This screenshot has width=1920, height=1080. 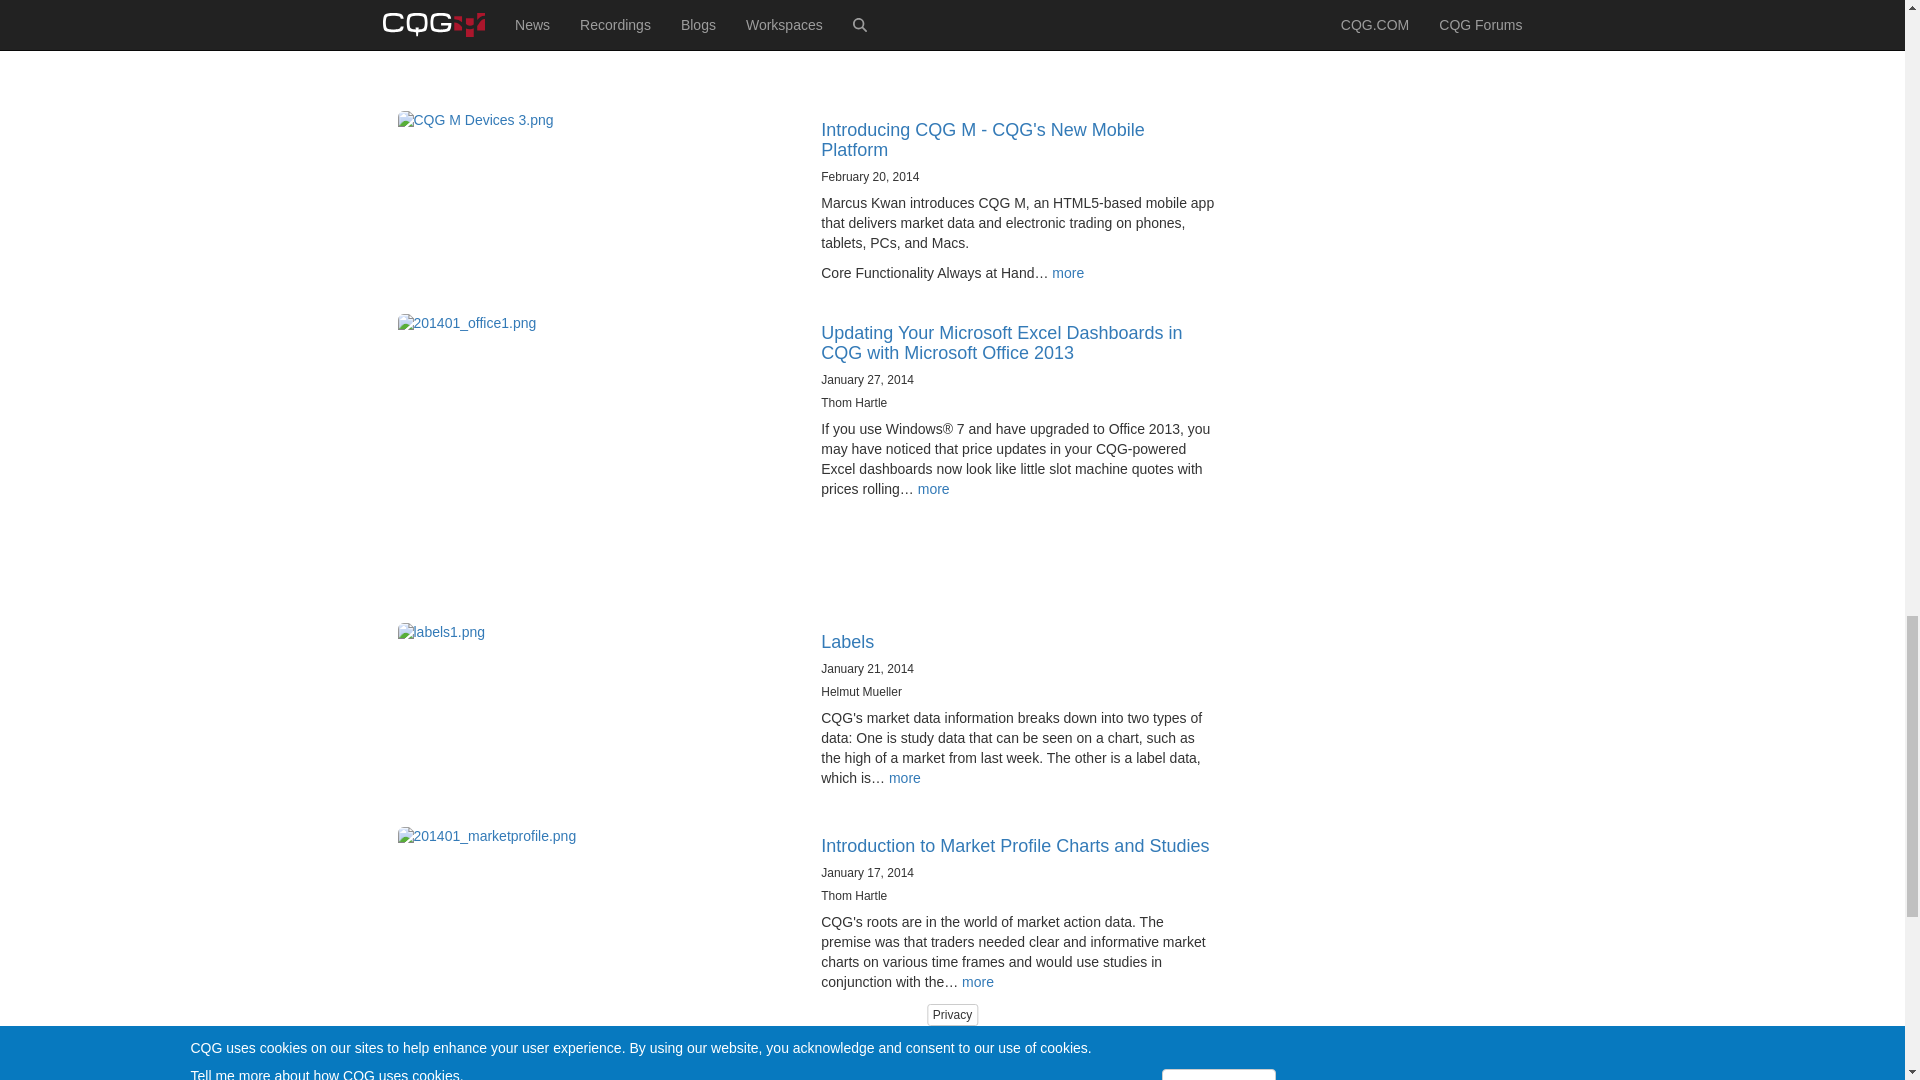 I want to click on more, so click(x=1068, y=272).